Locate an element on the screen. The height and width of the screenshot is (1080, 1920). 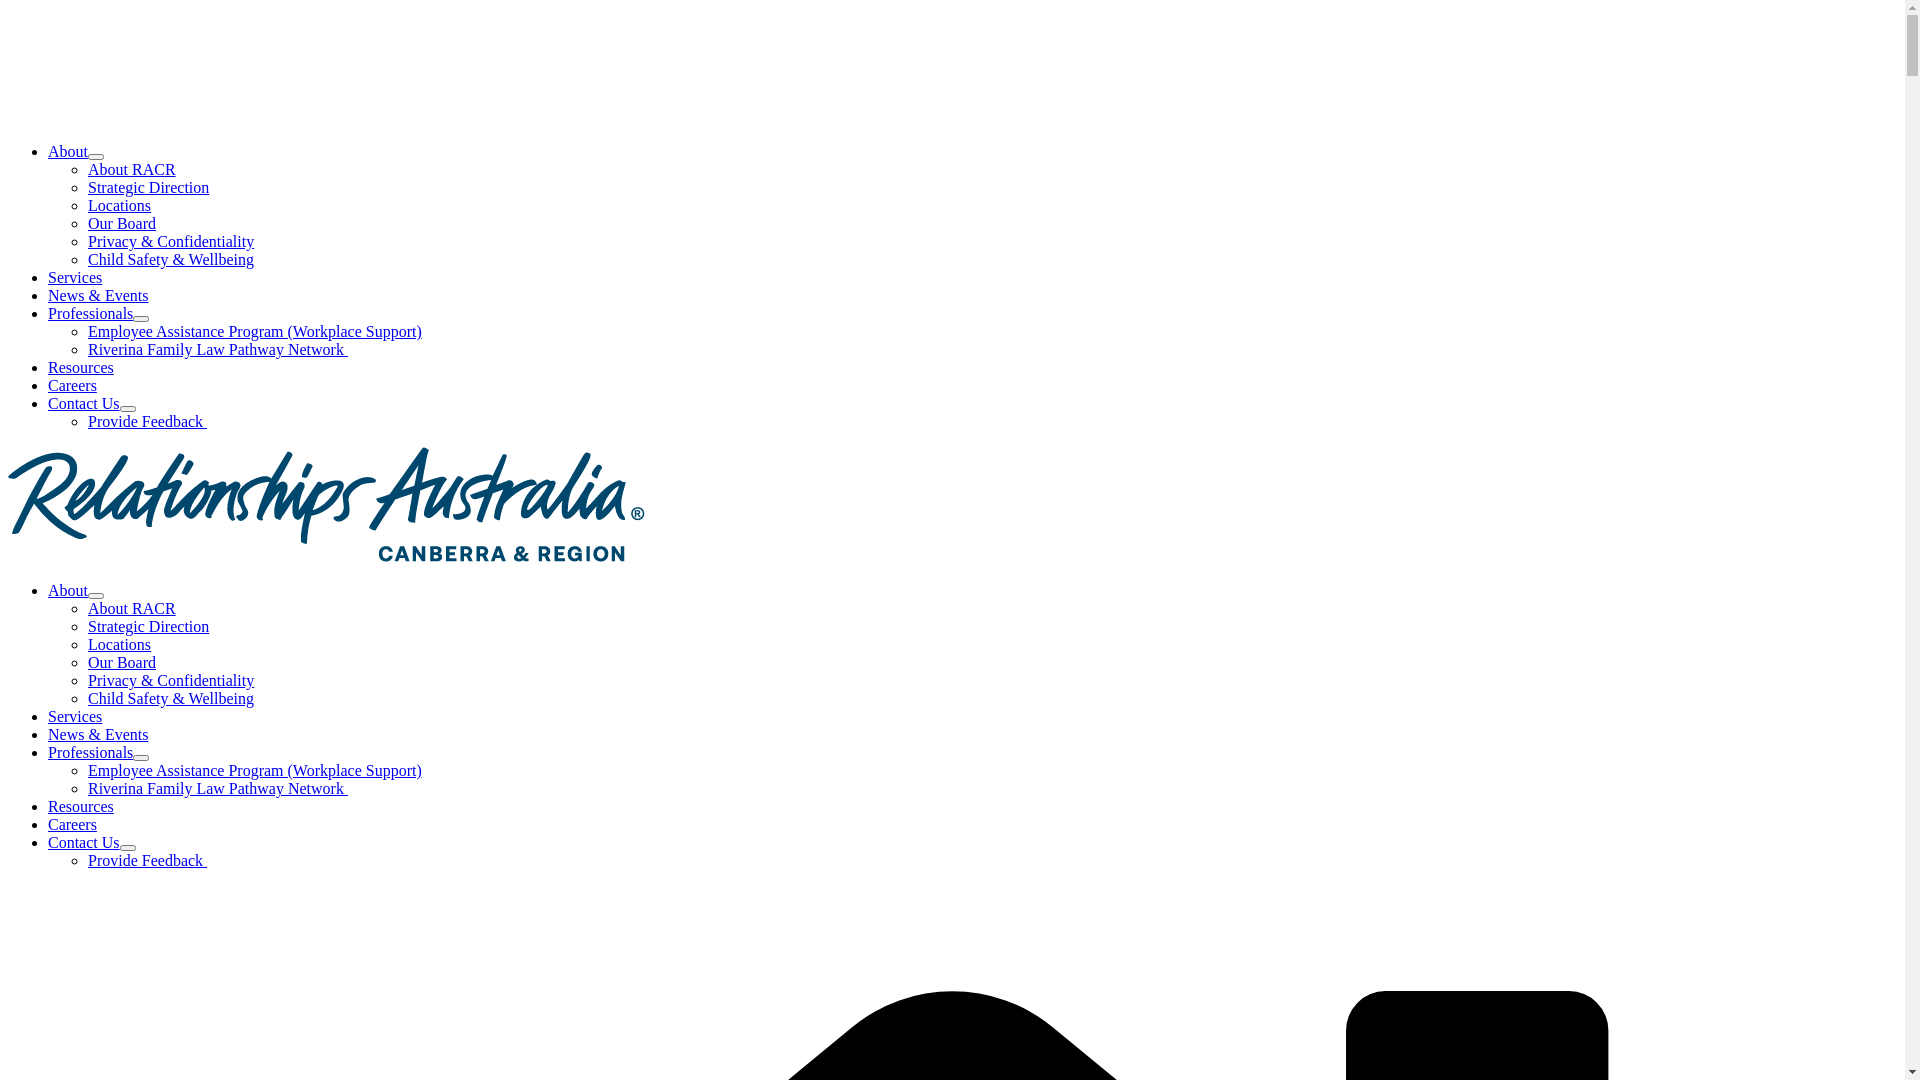
About RACR is located at coordinates (132, 170).